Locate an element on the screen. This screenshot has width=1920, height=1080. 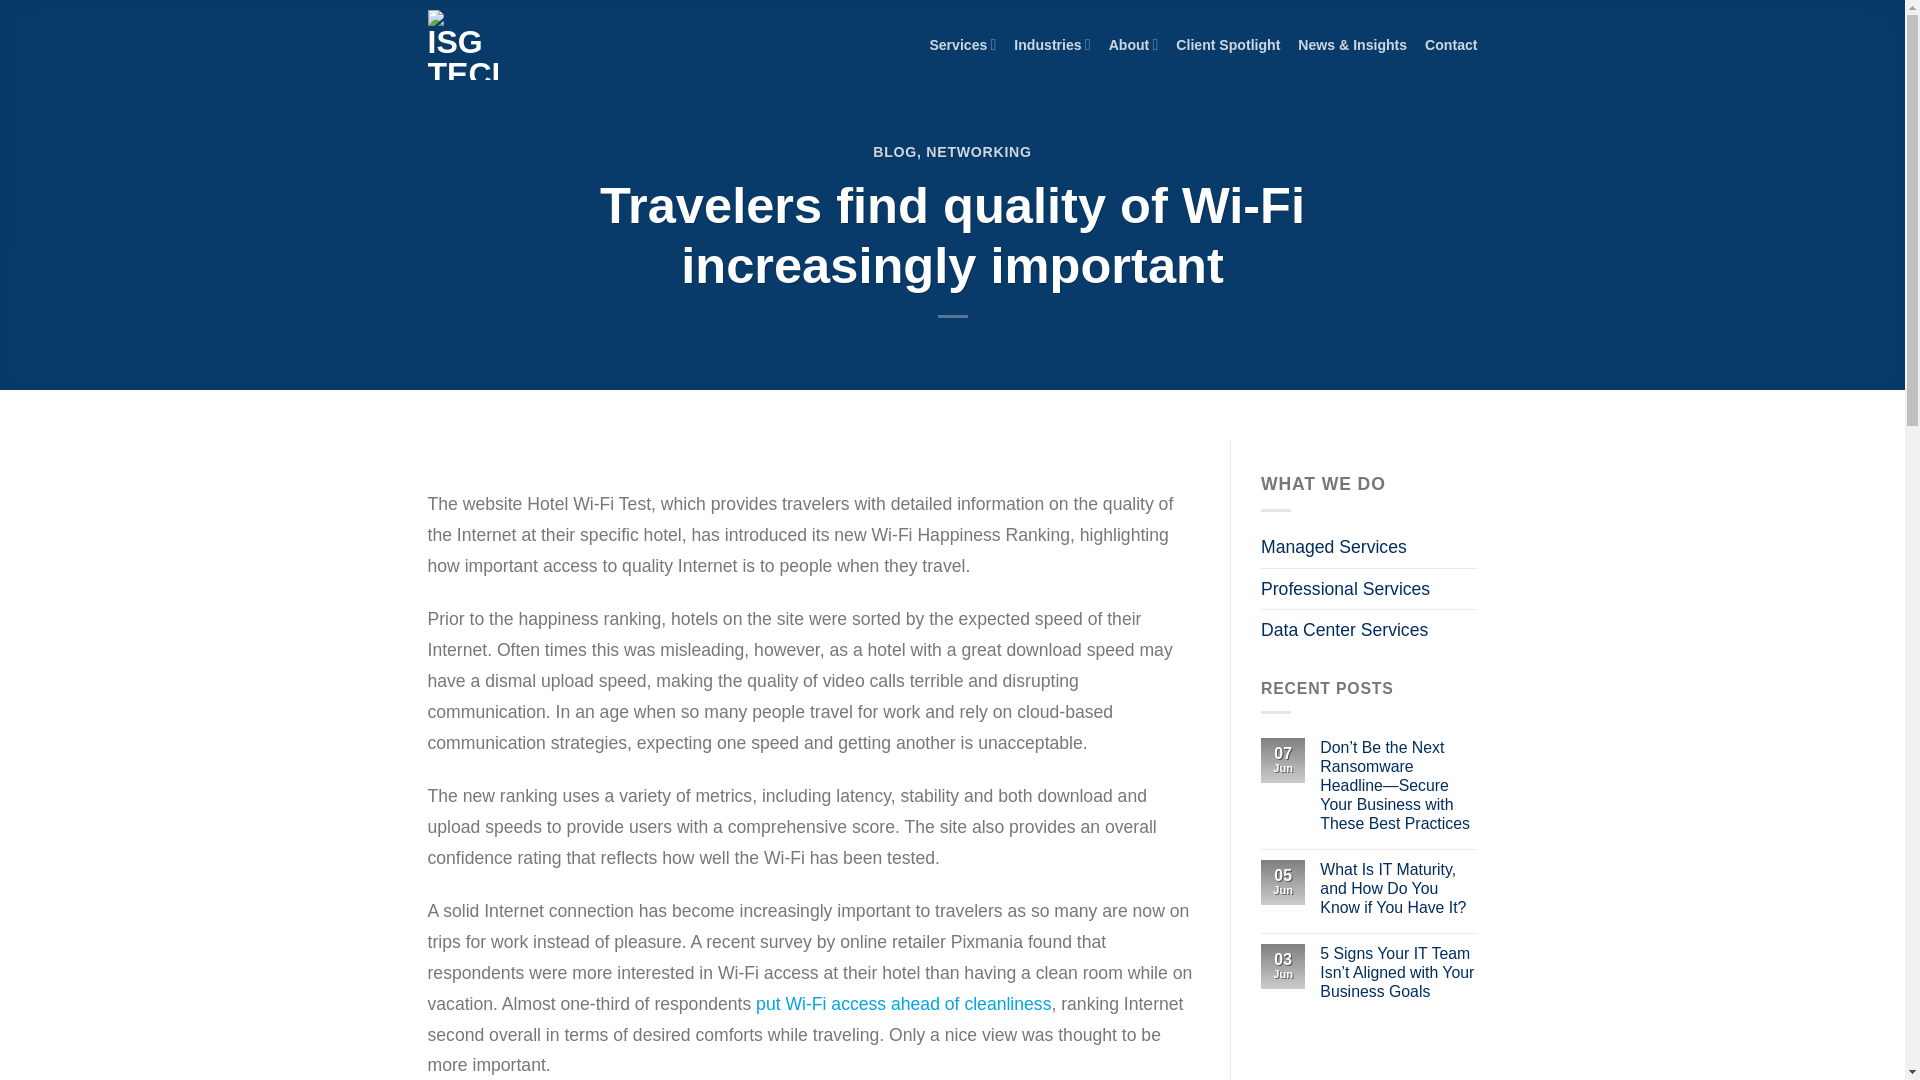
BLOG is located at coordinates (895, 151).